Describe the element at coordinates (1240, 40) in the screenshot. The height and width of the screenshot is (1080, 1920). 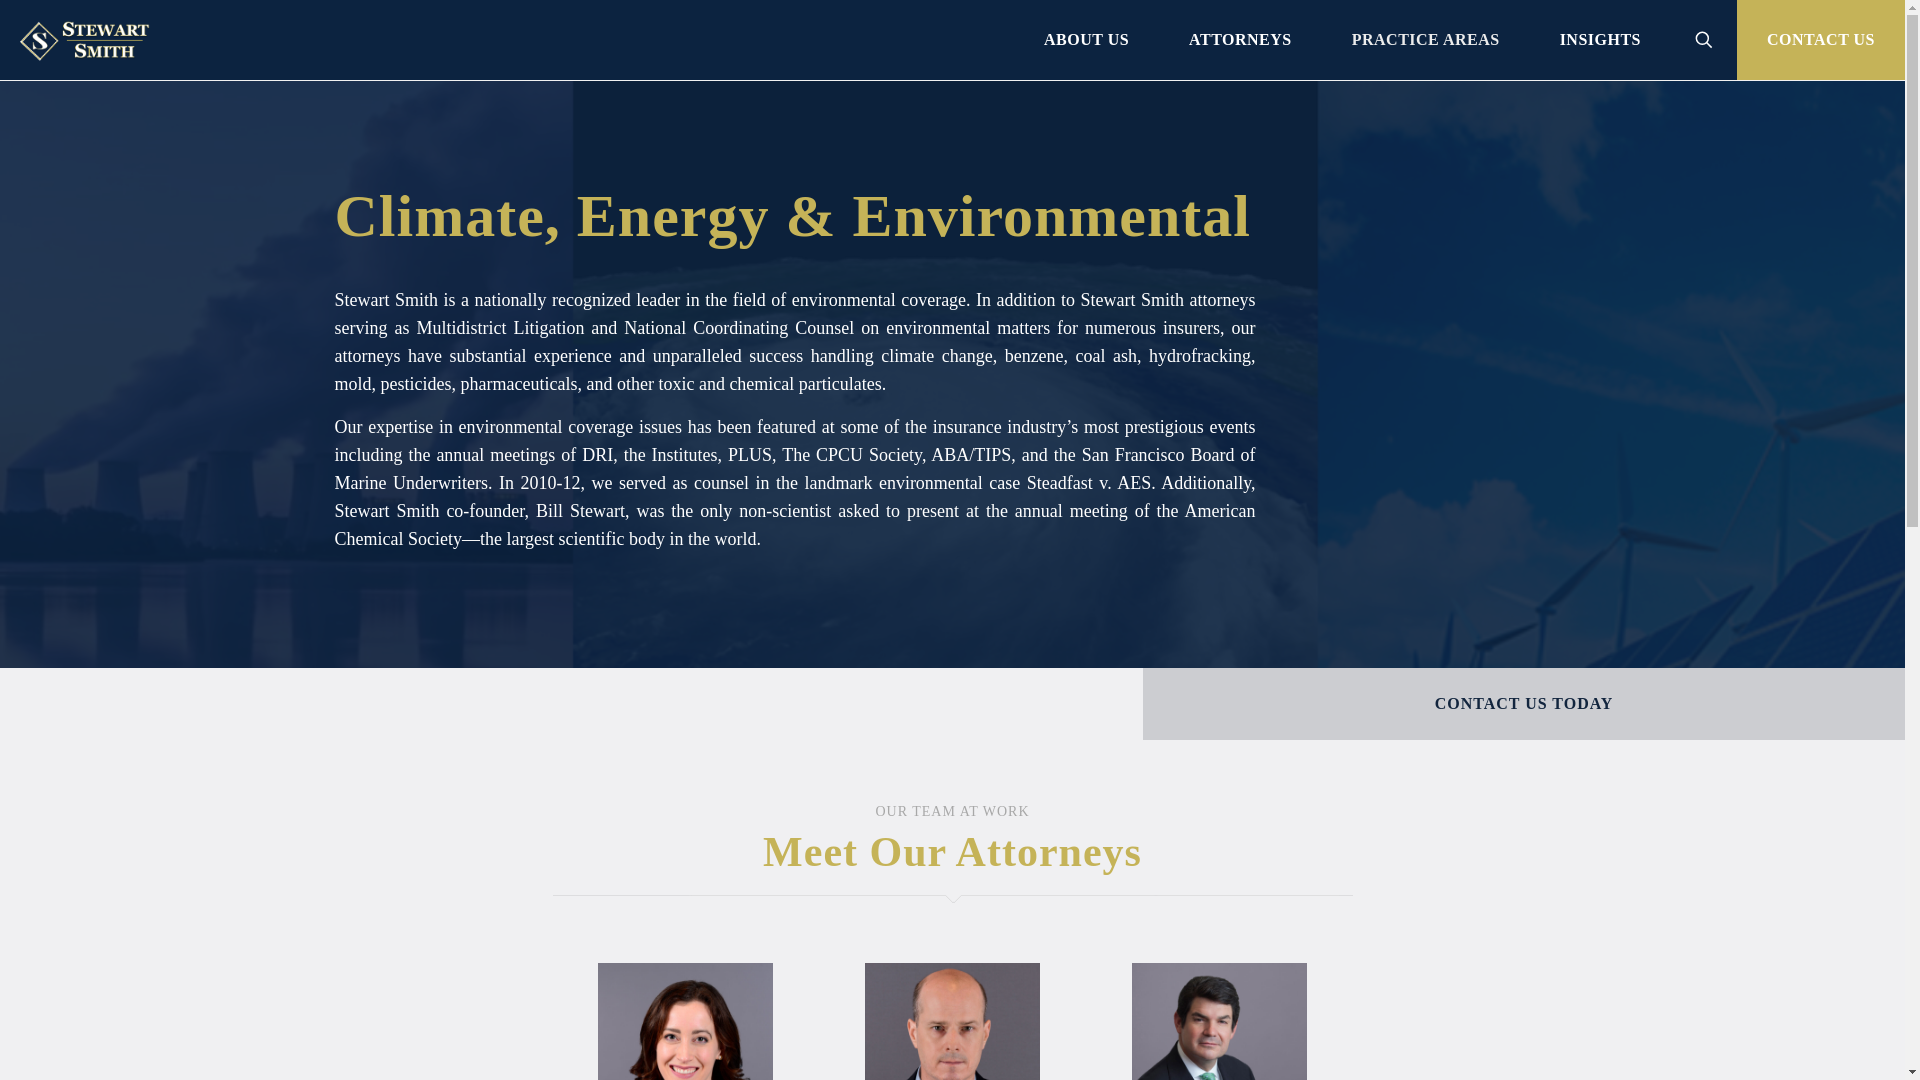
I see `ATTORNEYS` at that location.